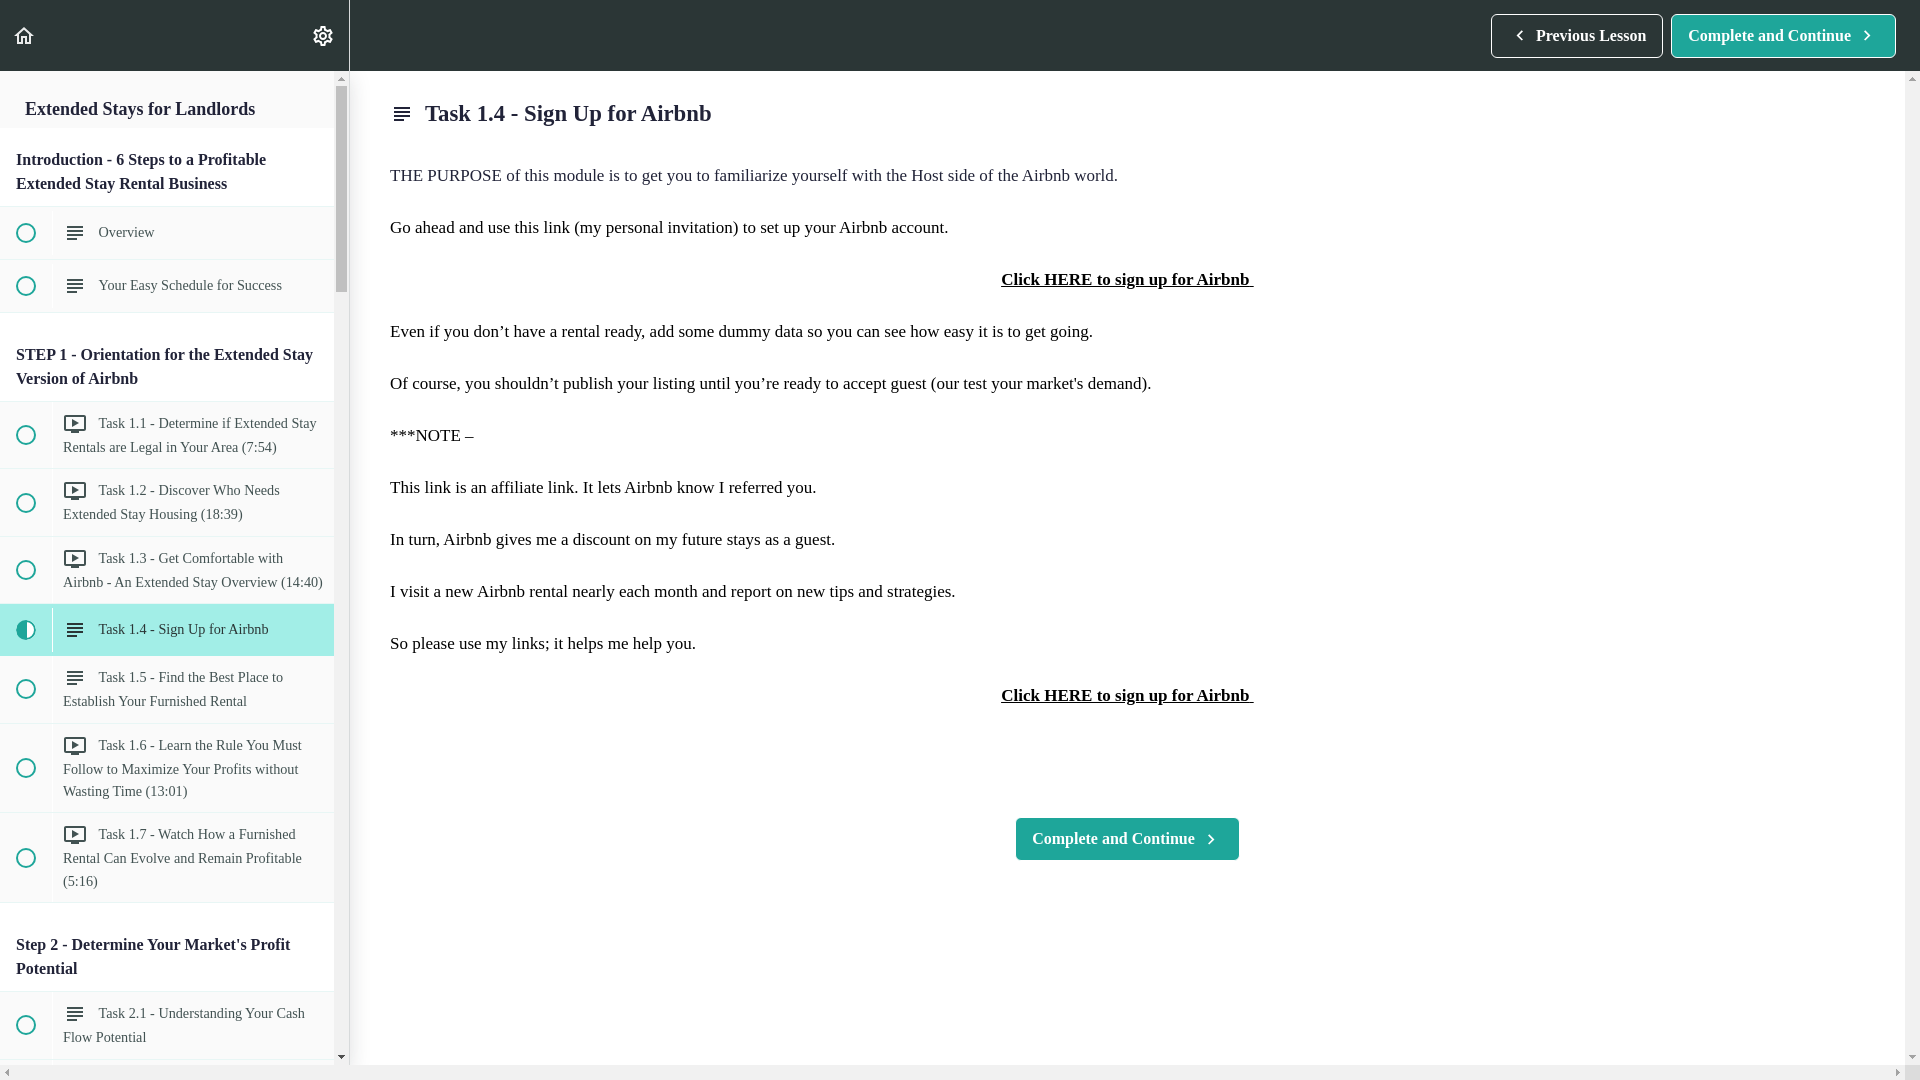 This screenshot has height=1080, width=1920. I want to click on   Task 2.1 - Understanding Your Cash Flow Potential, so click(167, 1025).